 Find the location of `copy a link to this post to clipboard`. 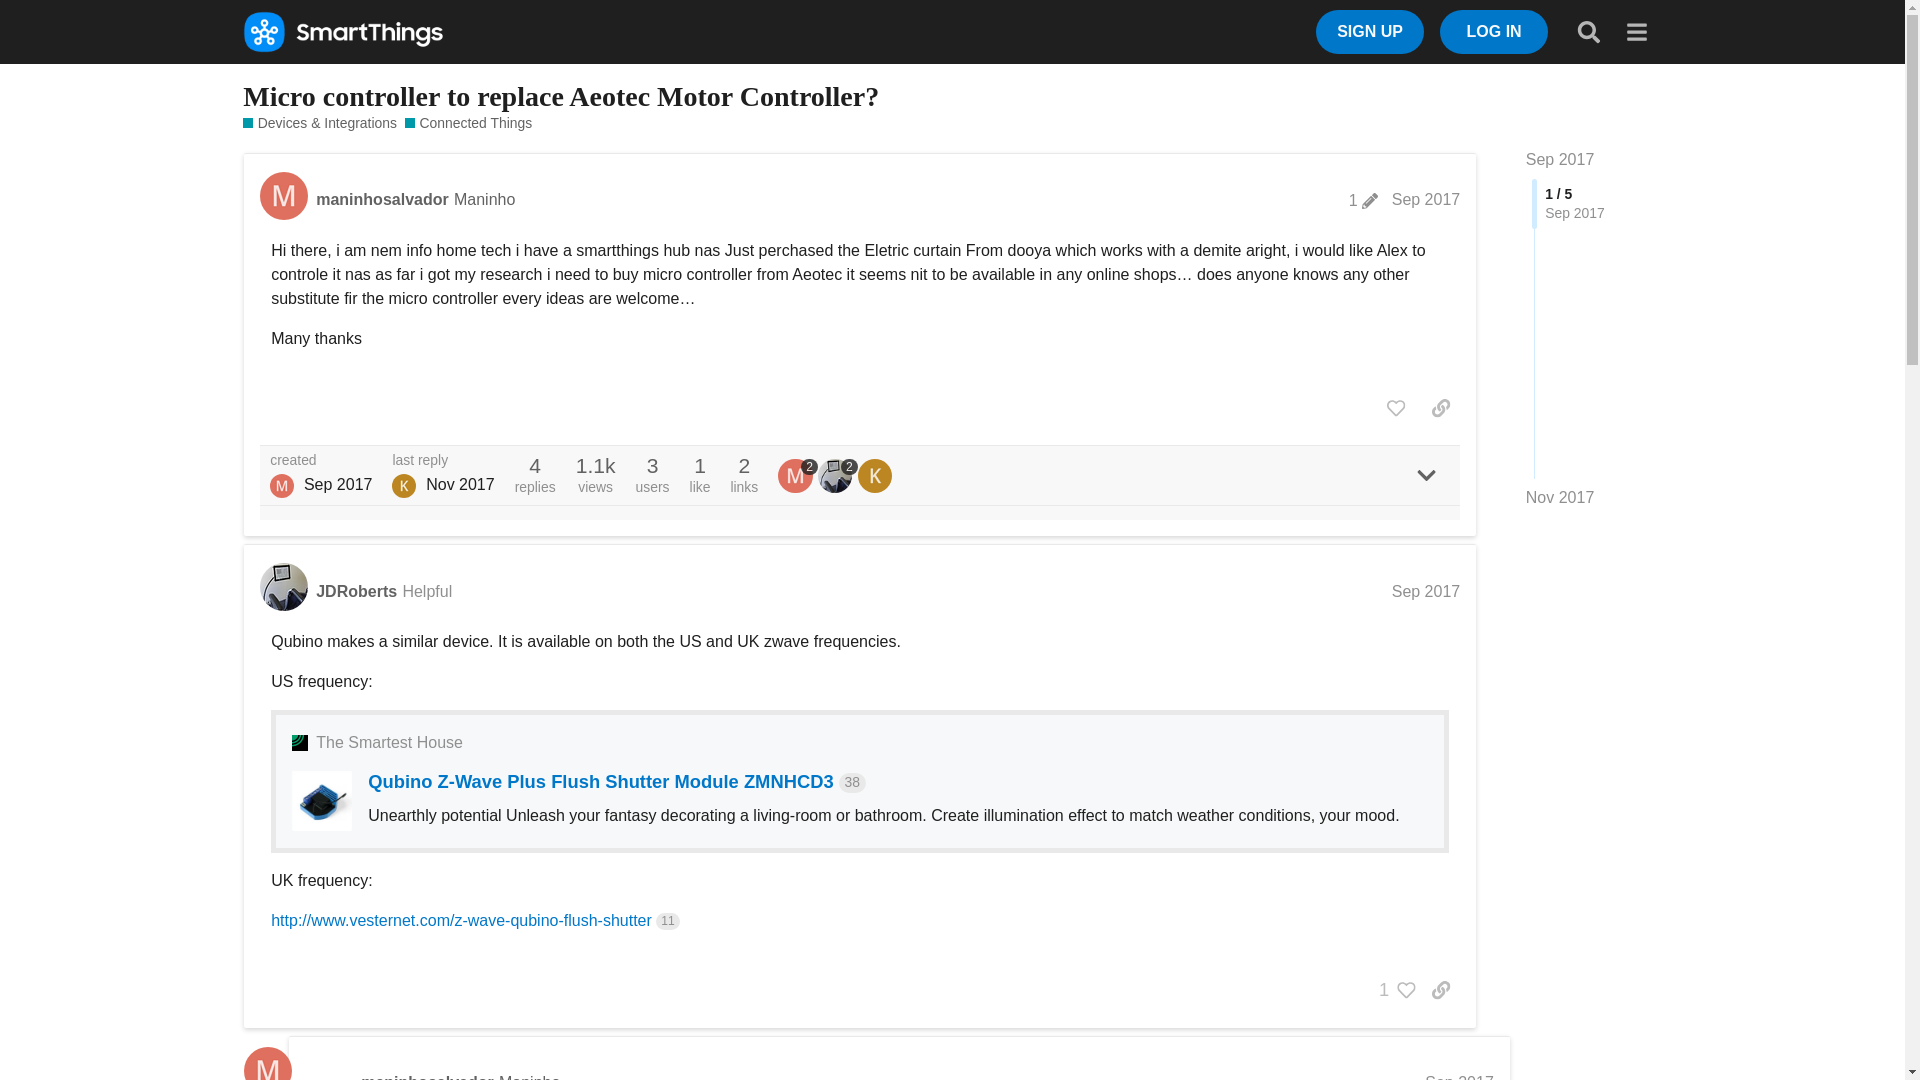

copy a link to this post to clipboard is located at coordinates (1440, 408).